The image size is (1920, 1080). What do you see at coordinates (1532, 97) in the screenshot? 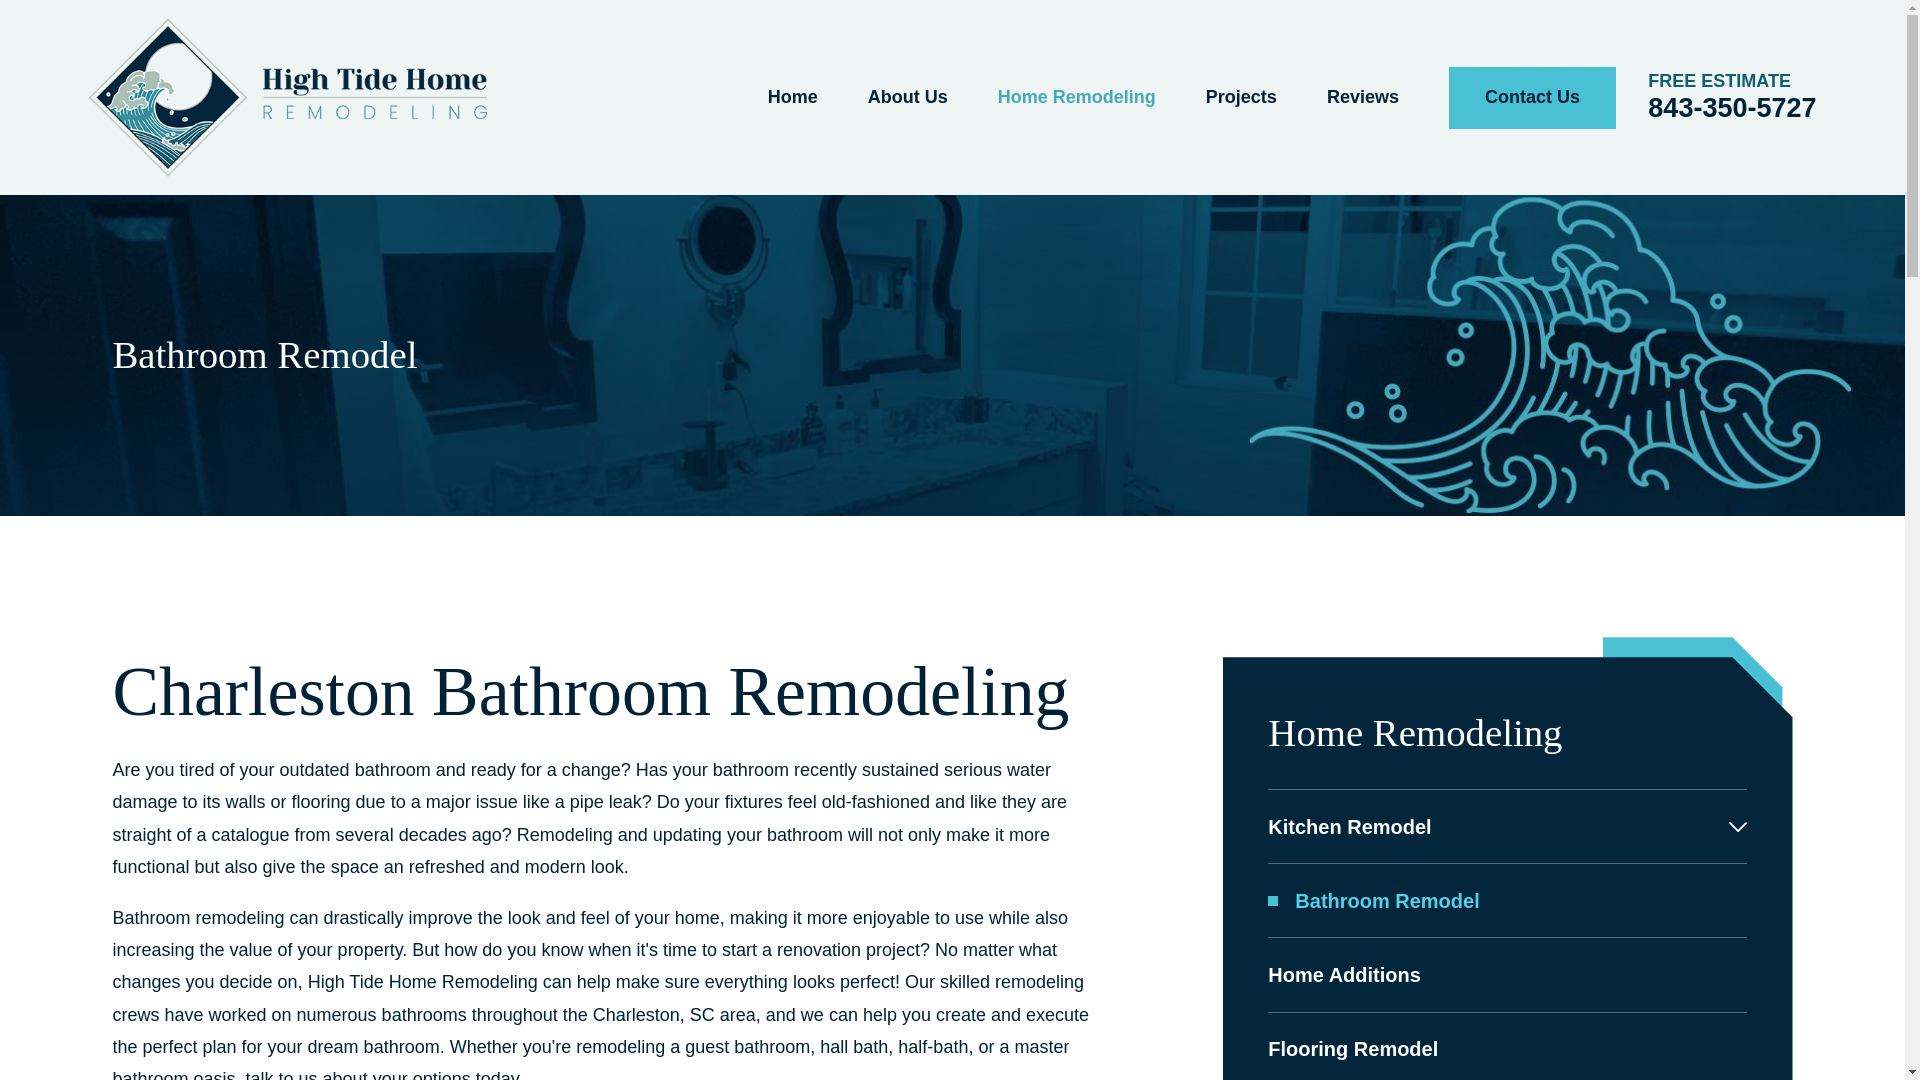
I see `Contact Us` at bounding box center [1532, 97].